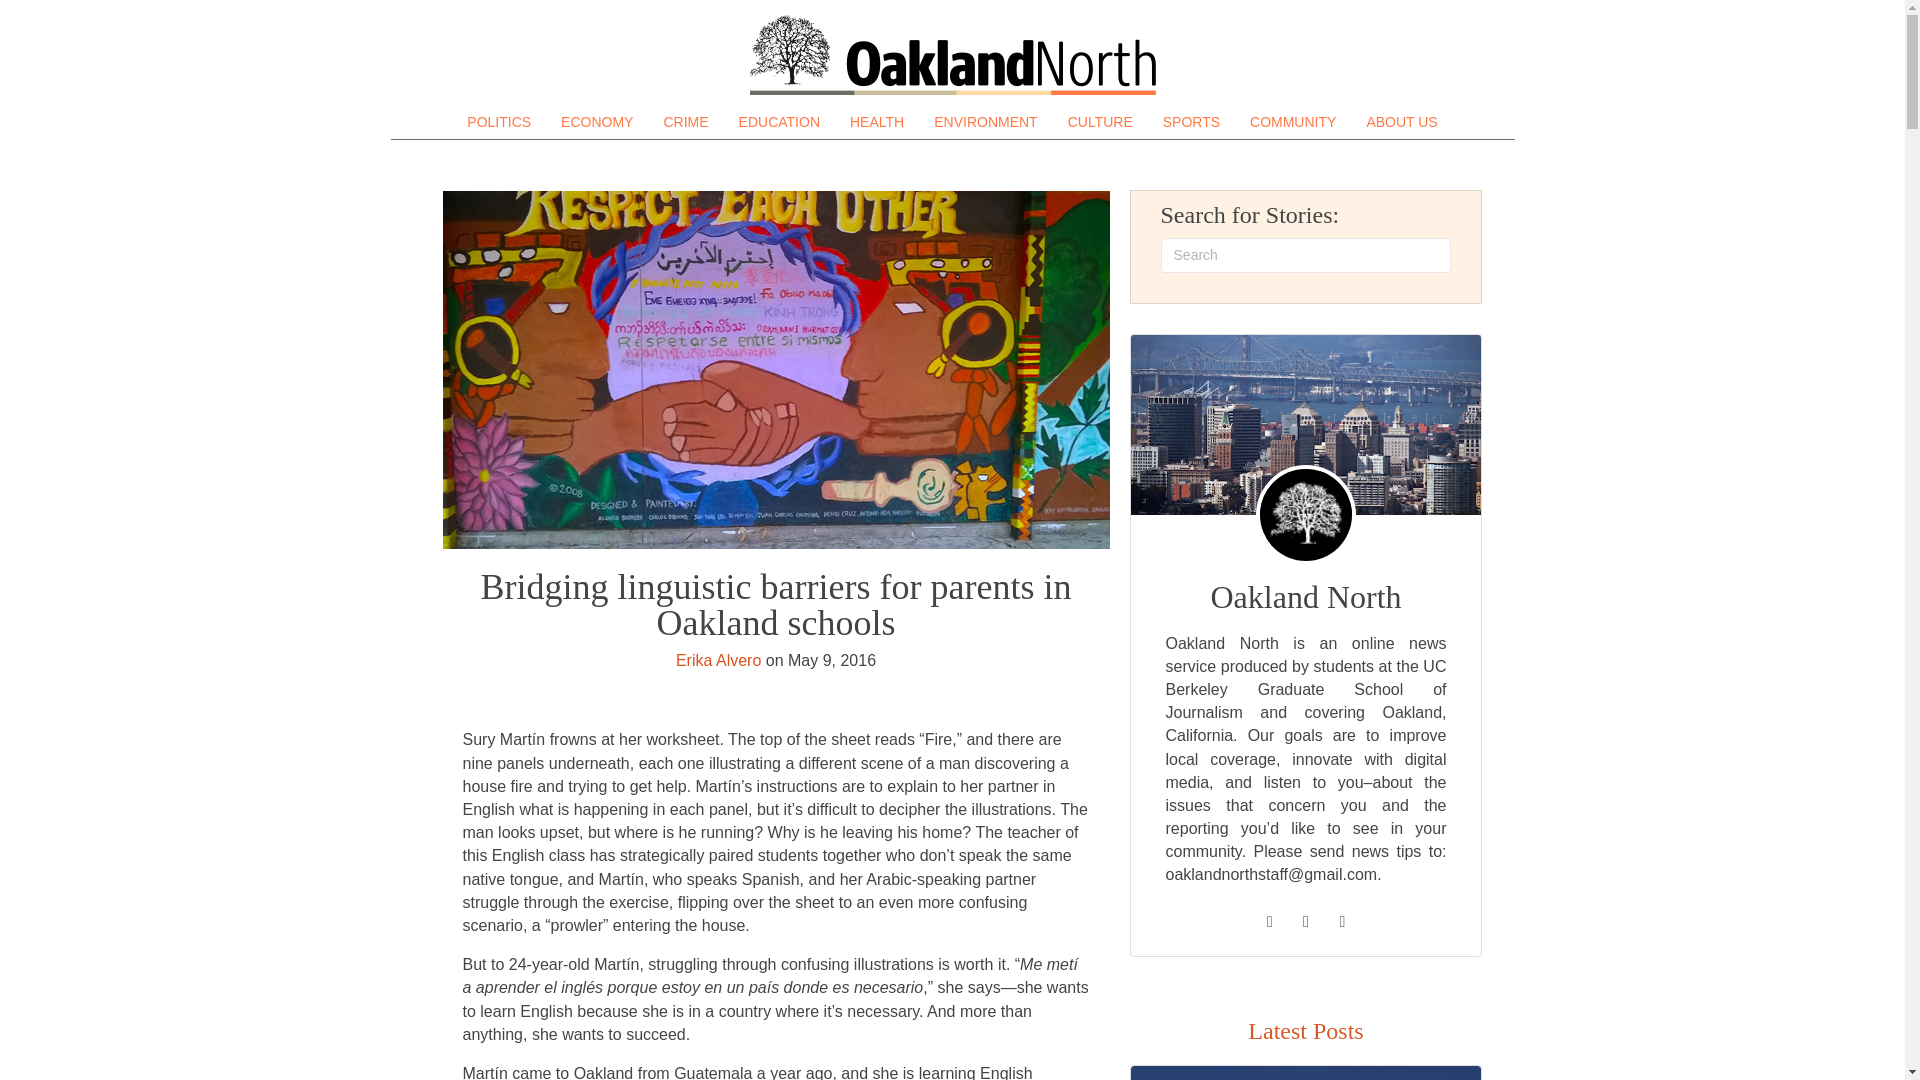 Image resolution: width=1920 pixels, height=1080 pixels. What do you see at coordinates (685, 122) in the screenshot?
I see `CRIME` at bounding box center [685, 122].